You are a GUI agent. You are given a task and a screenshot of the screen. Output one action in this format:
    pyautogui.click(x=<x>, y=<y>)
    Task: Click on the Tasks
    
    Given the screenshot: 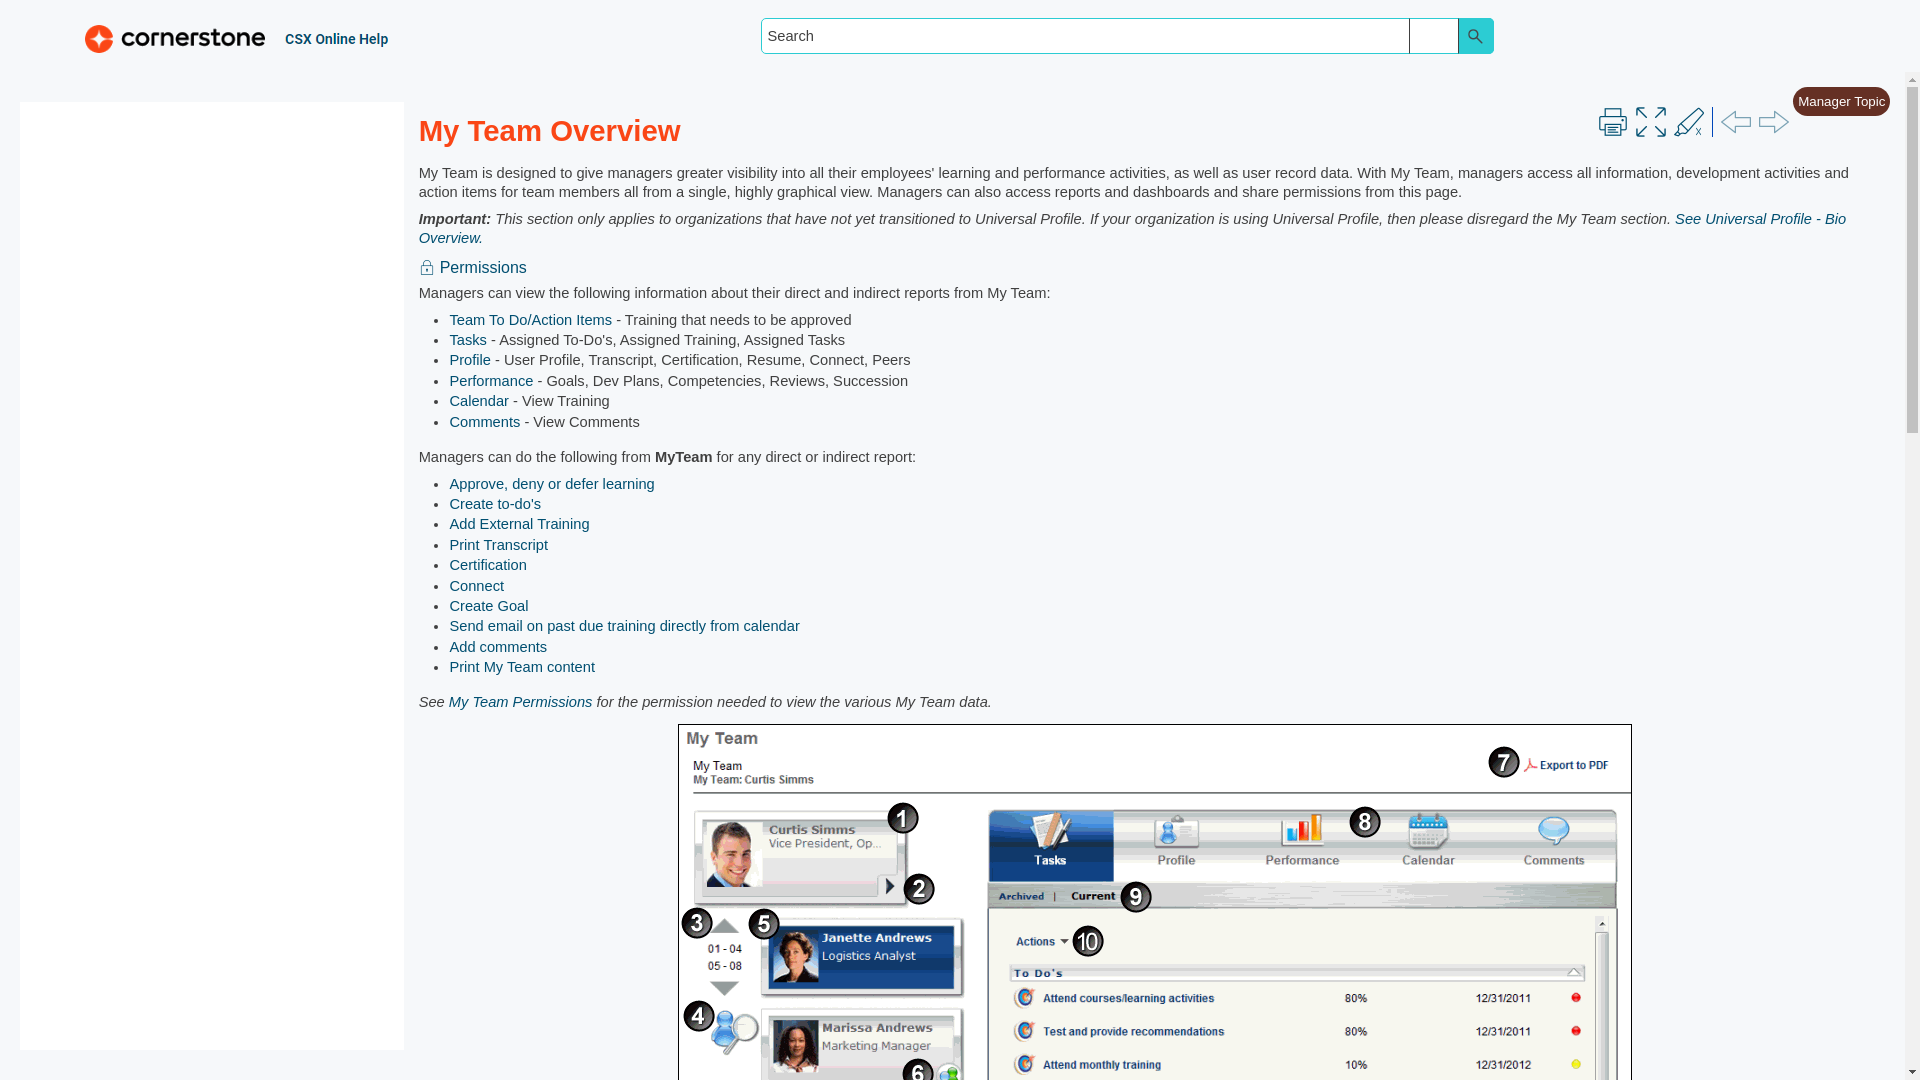 What is the action you would take?
    pyautogui.click(x=467, y=339)
    